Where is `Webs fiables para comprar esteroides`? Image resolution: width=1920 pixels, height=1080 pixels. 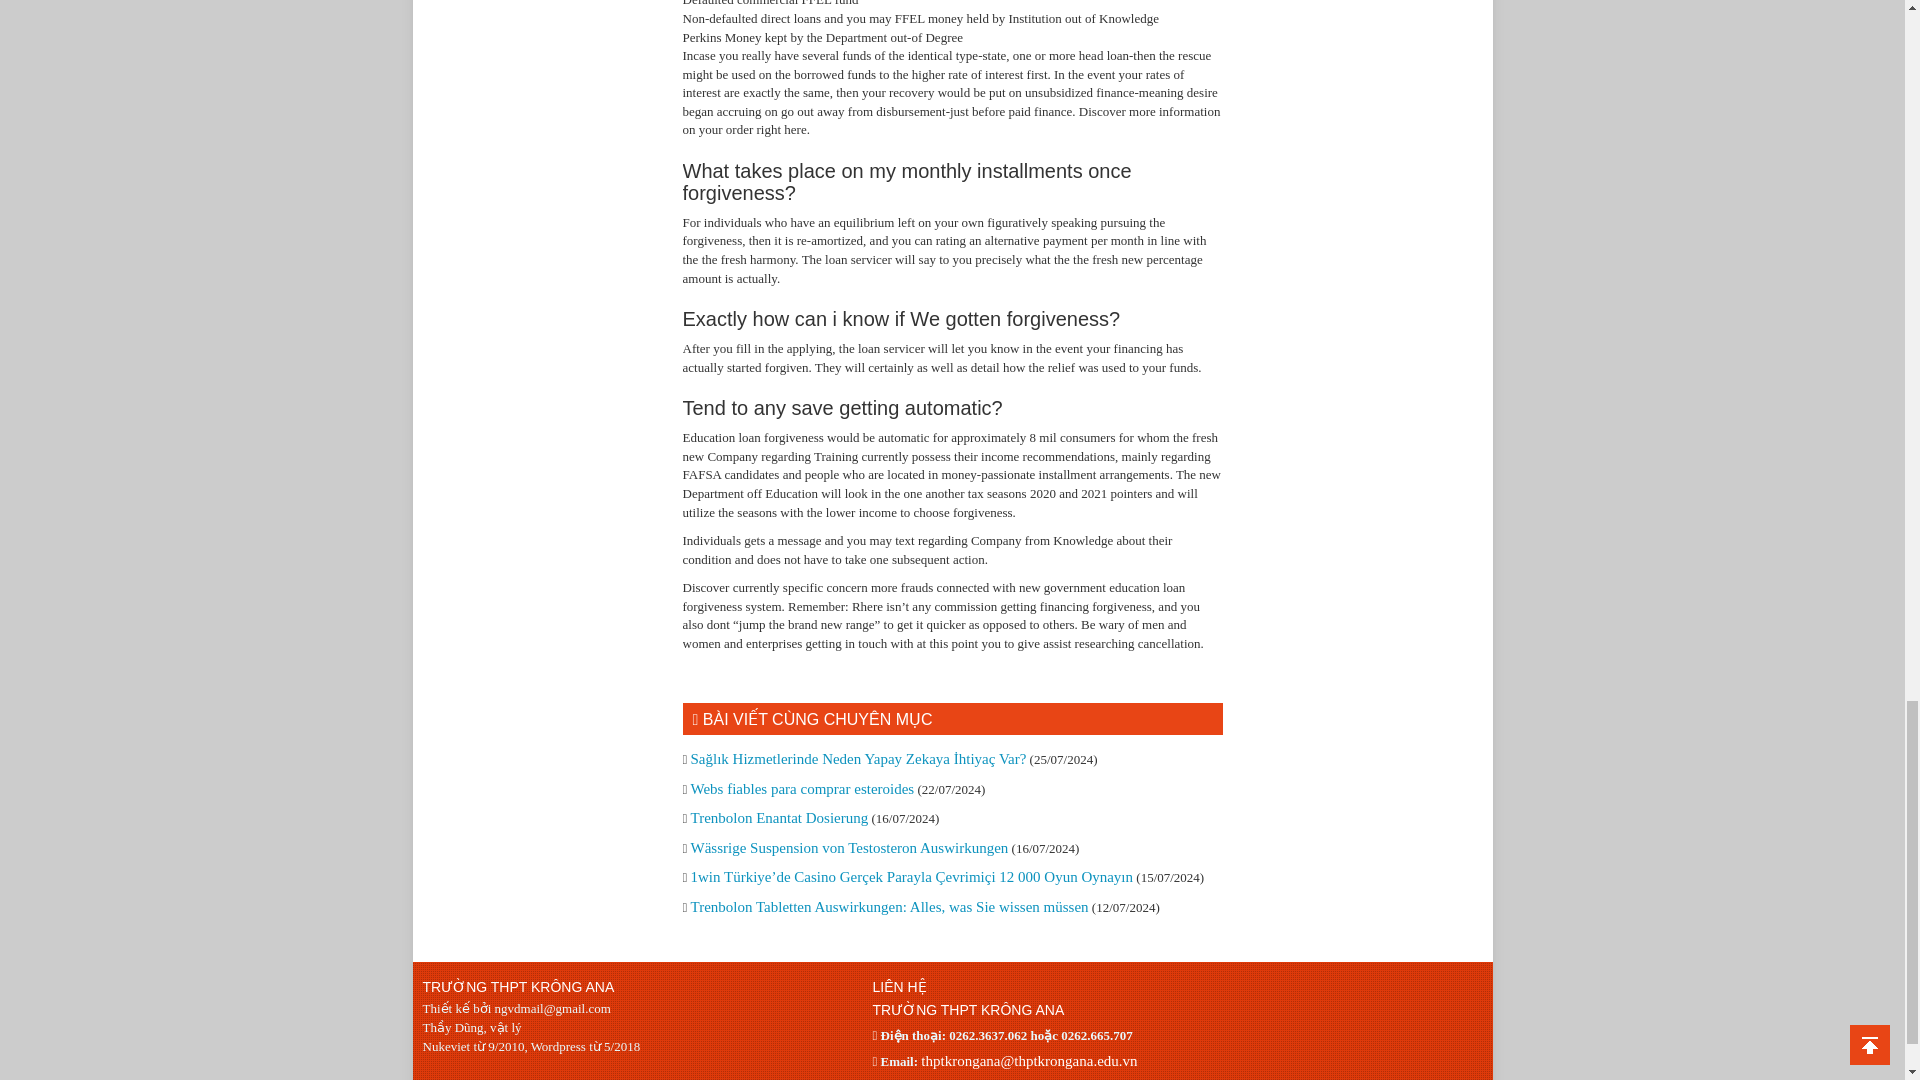
Webs fiables para comprar esteroides is located at coordinates (801, 788).